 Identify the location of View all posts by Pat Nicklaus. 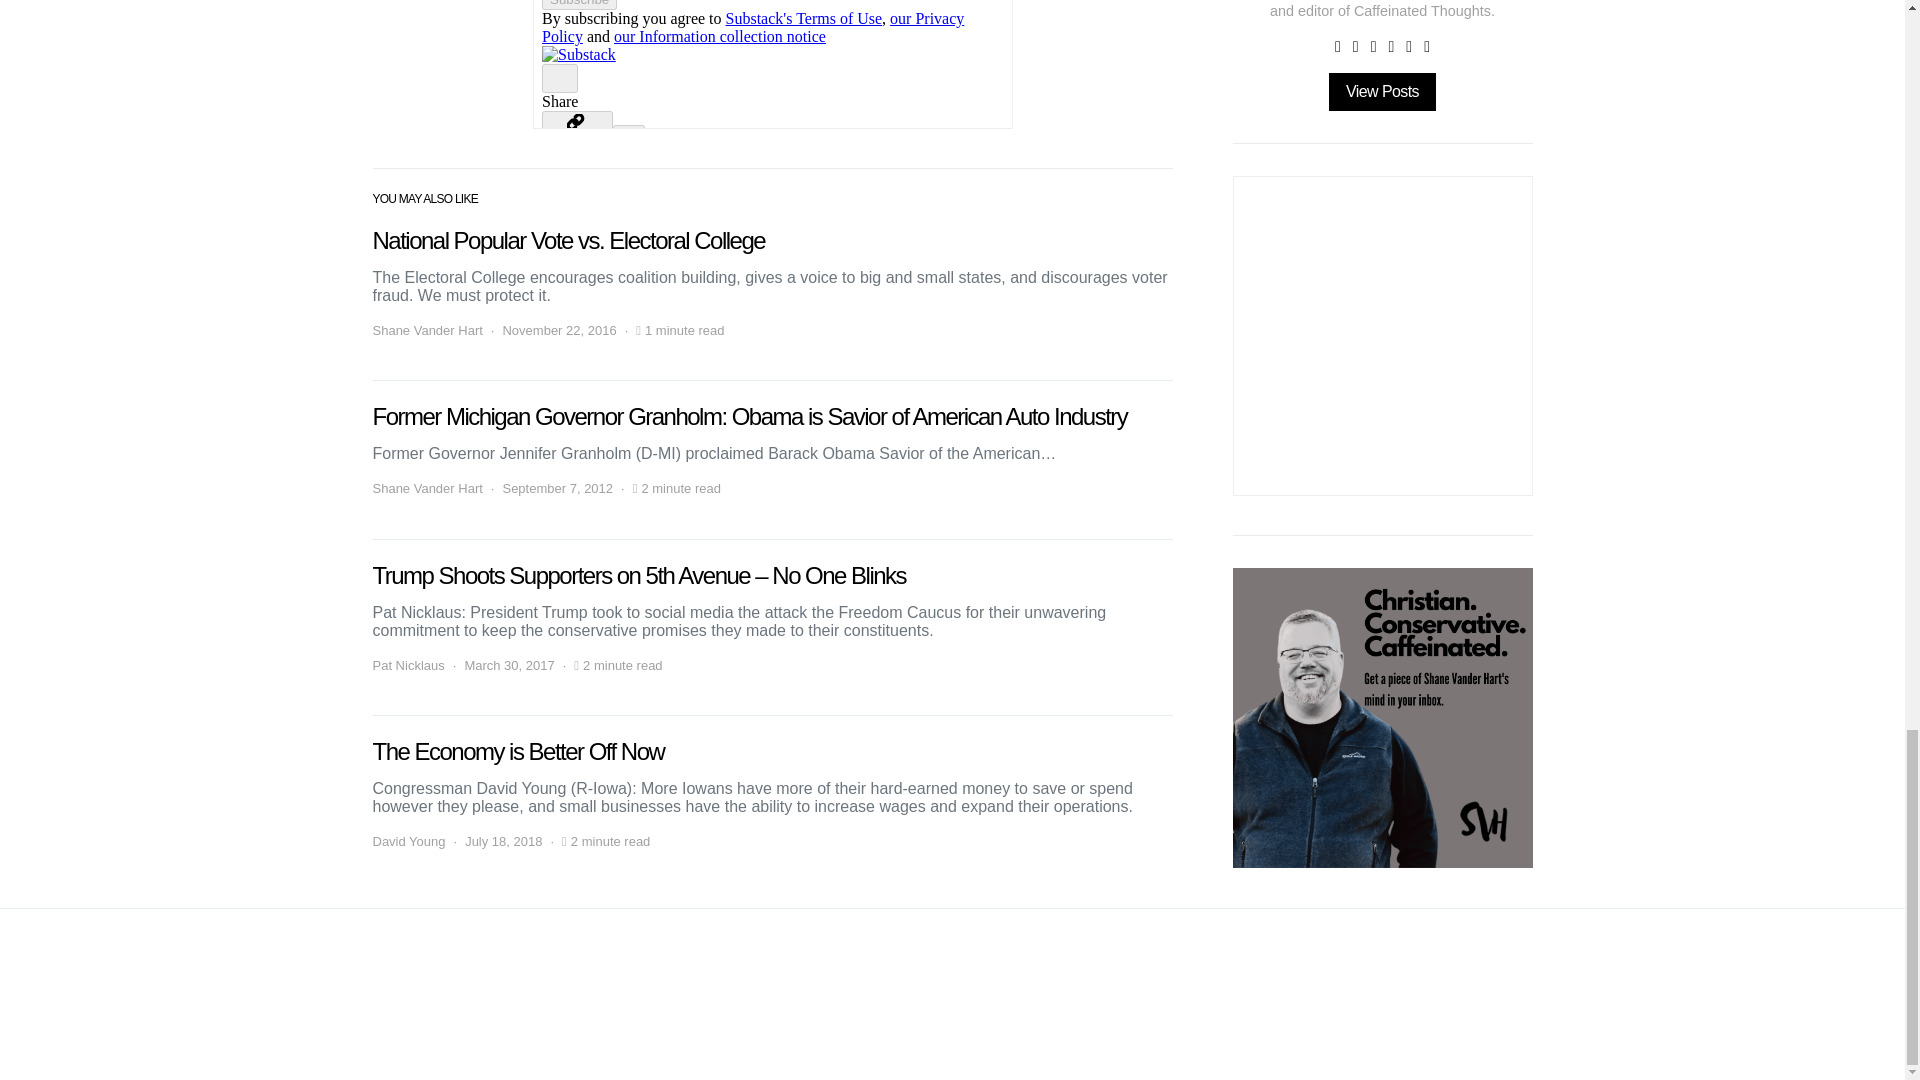
(408, 666).